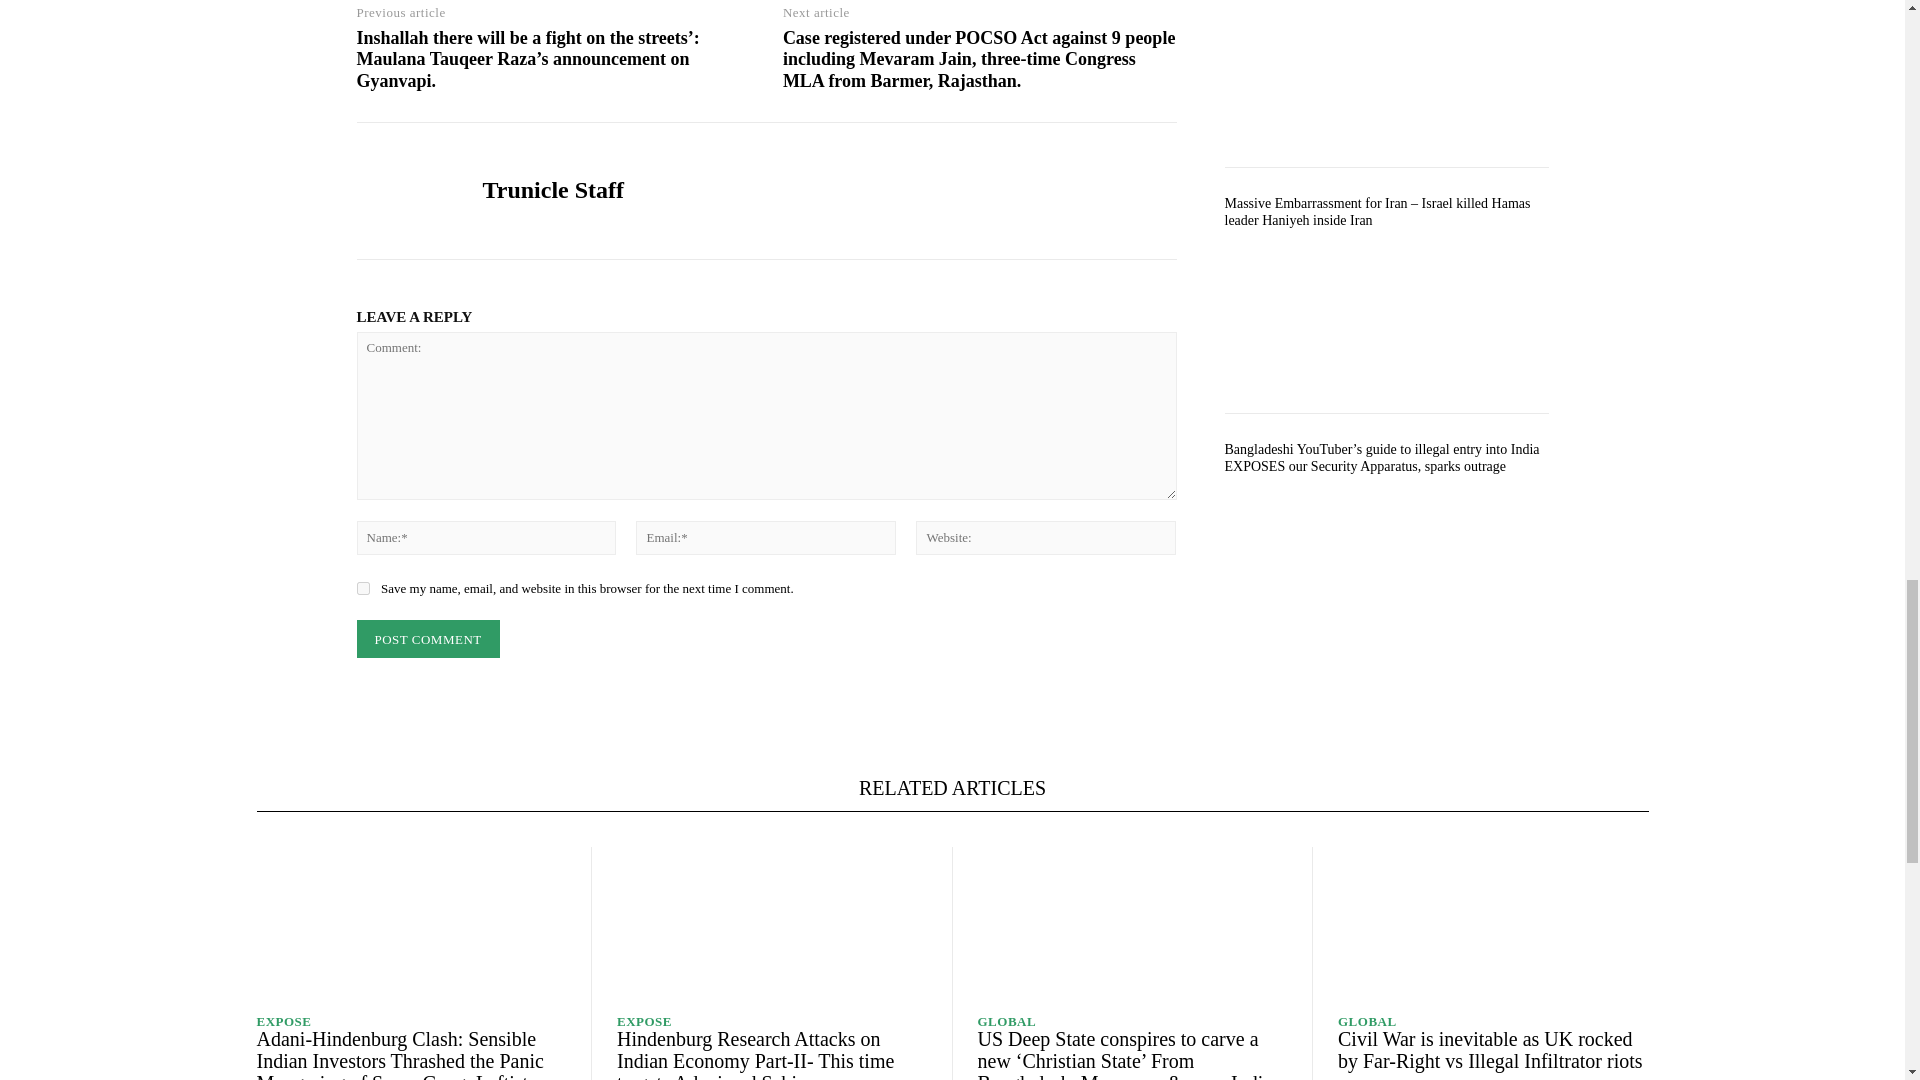 This screenshot has height=1080, width=1920. What do you see at coordinates (362, 588) in the screenshot?
I see `yes` at bounding box center [362, 588].